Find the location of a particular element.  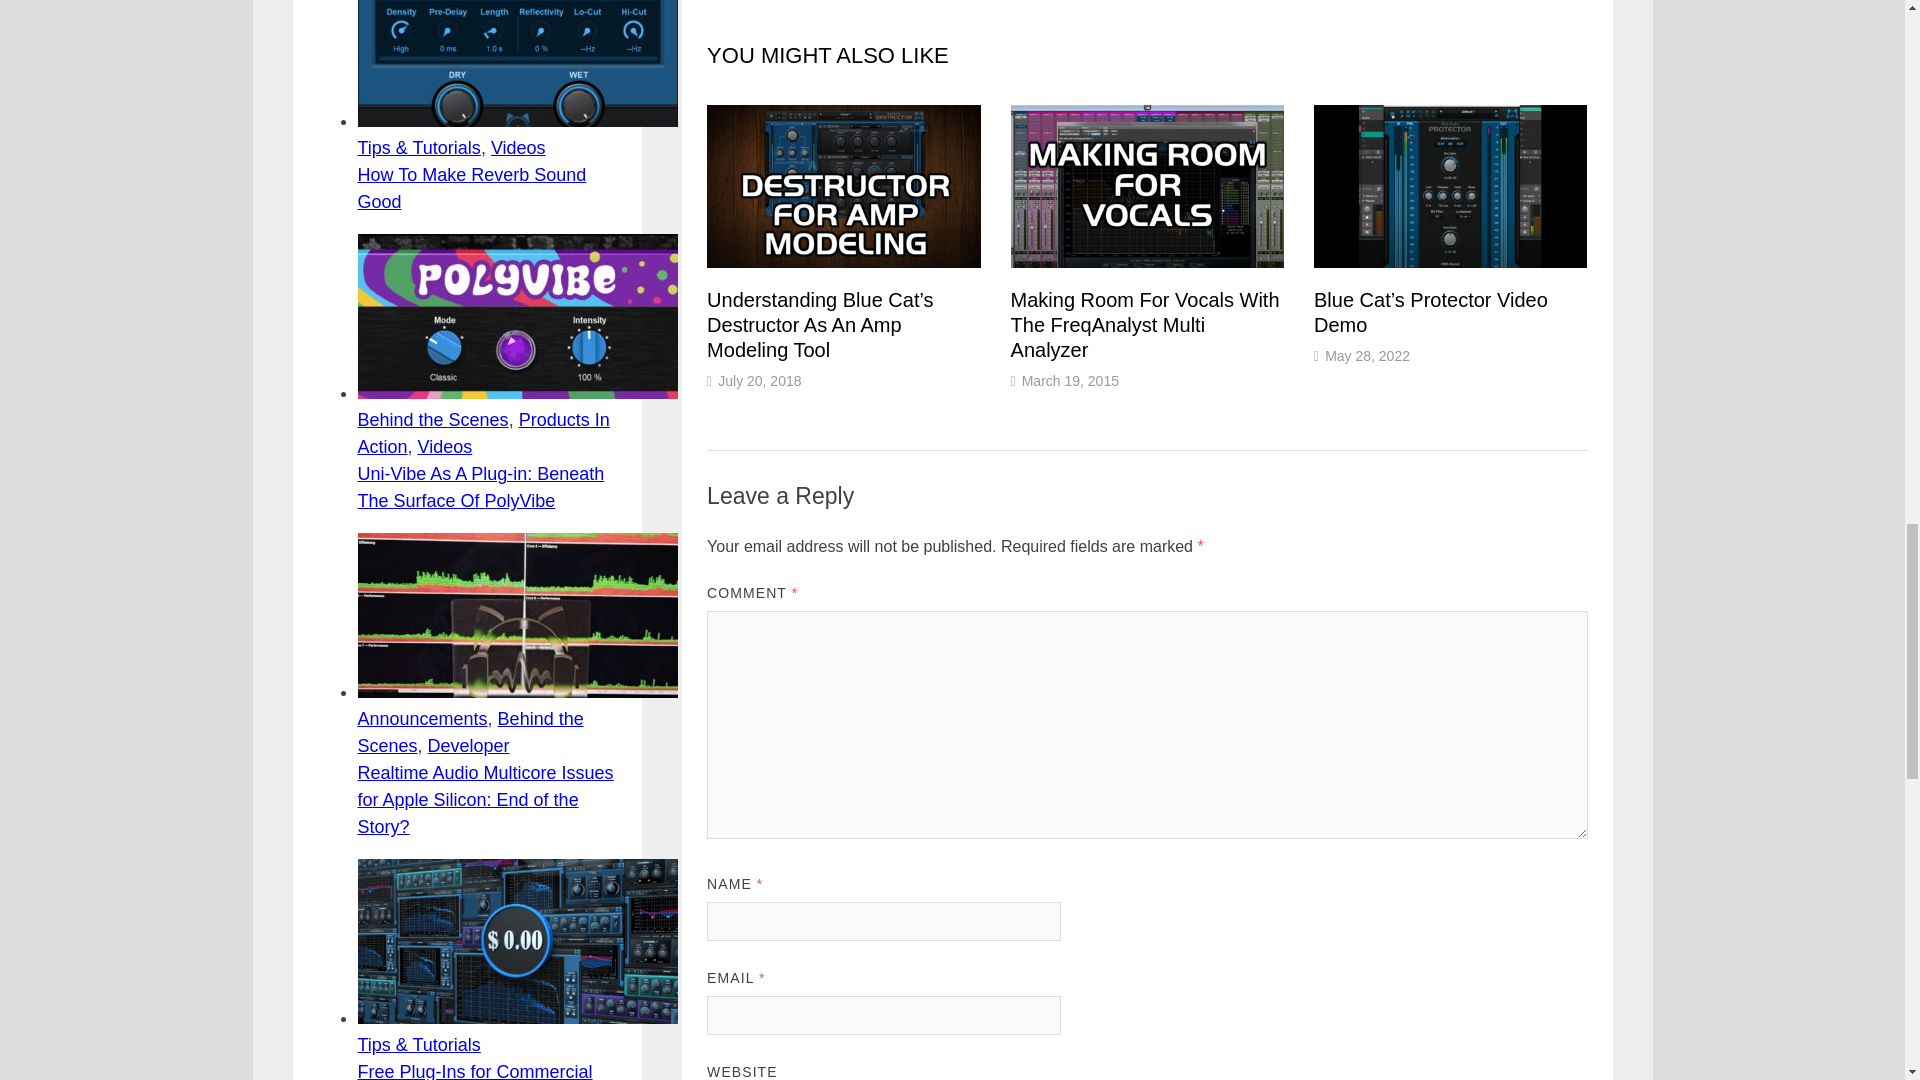

March 19, 2015 is located at coordinates (1070, 380).